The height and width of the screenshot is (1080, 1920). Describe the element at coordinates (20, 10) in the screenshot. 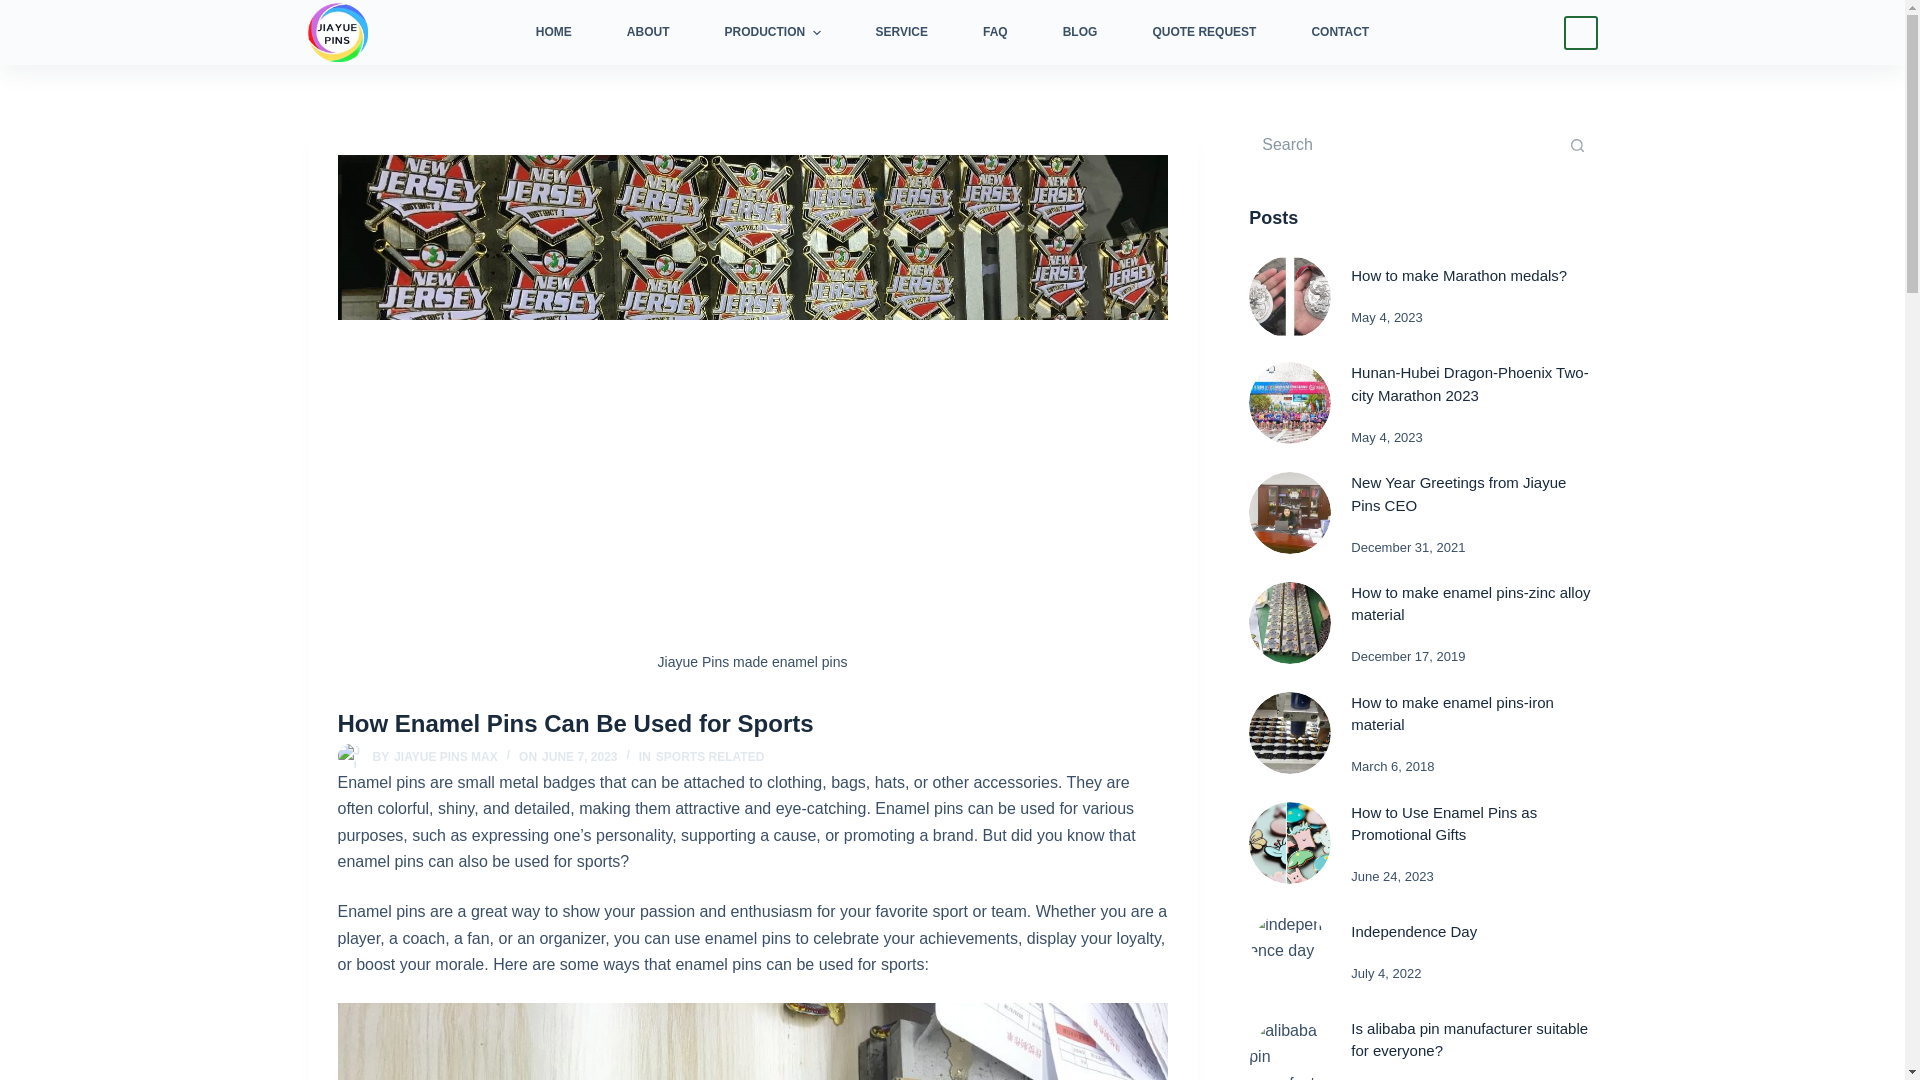

I see `Skip to content` at that location.